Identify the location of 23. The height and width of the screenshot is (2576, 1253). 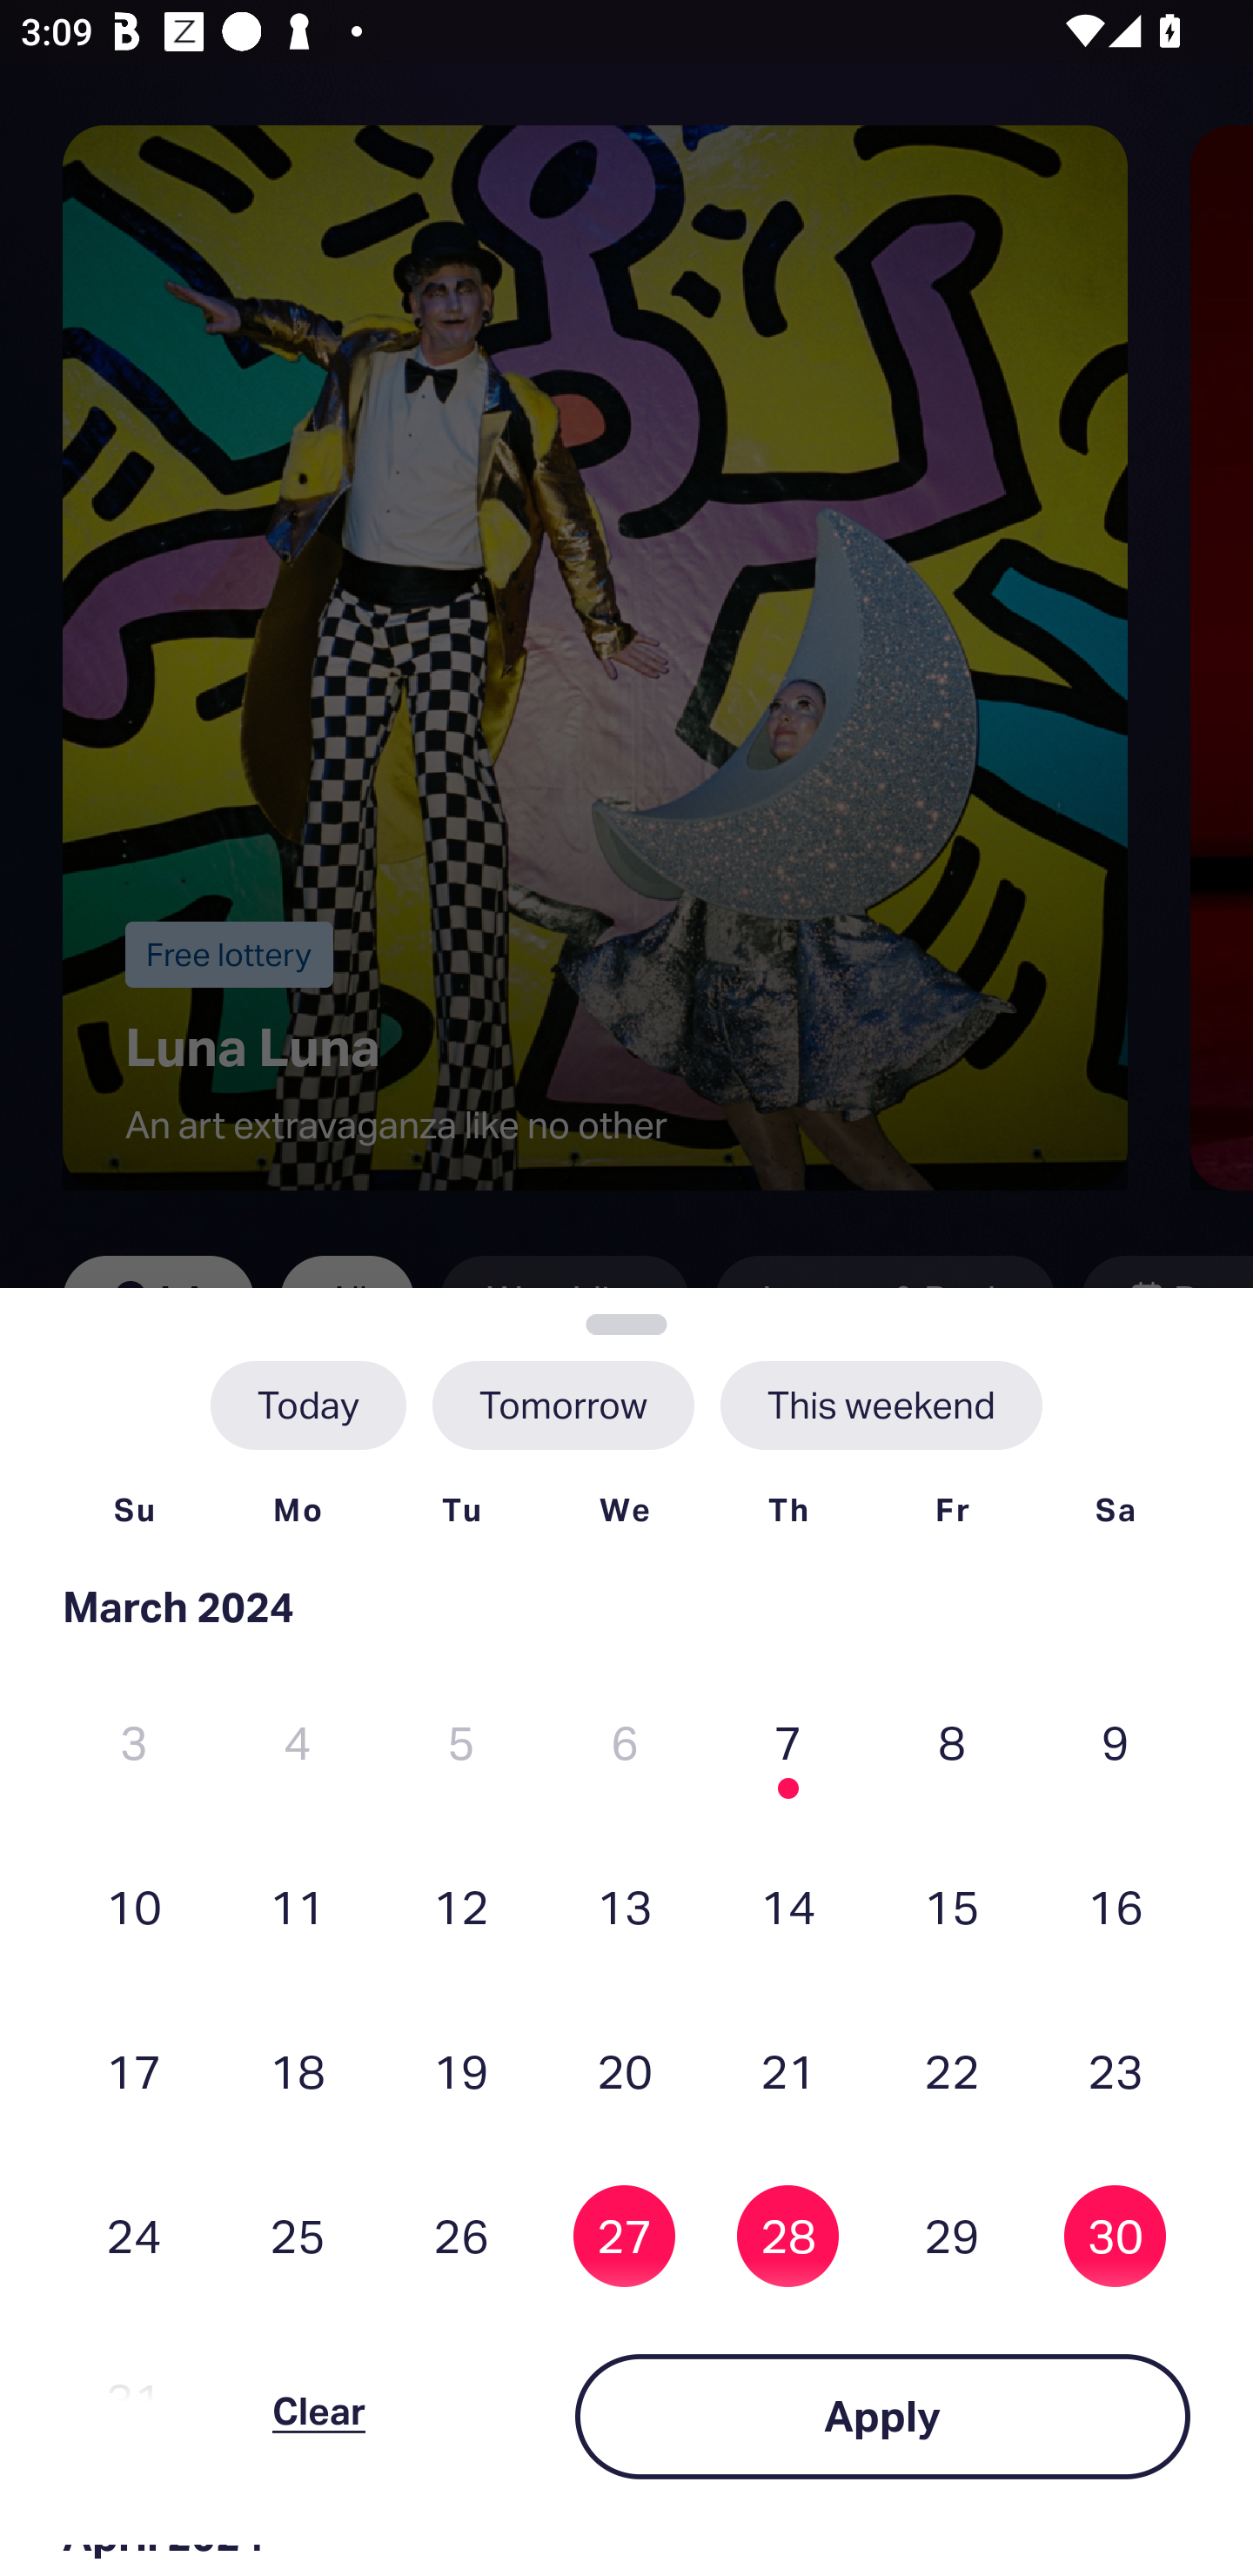
(1115, 2070).